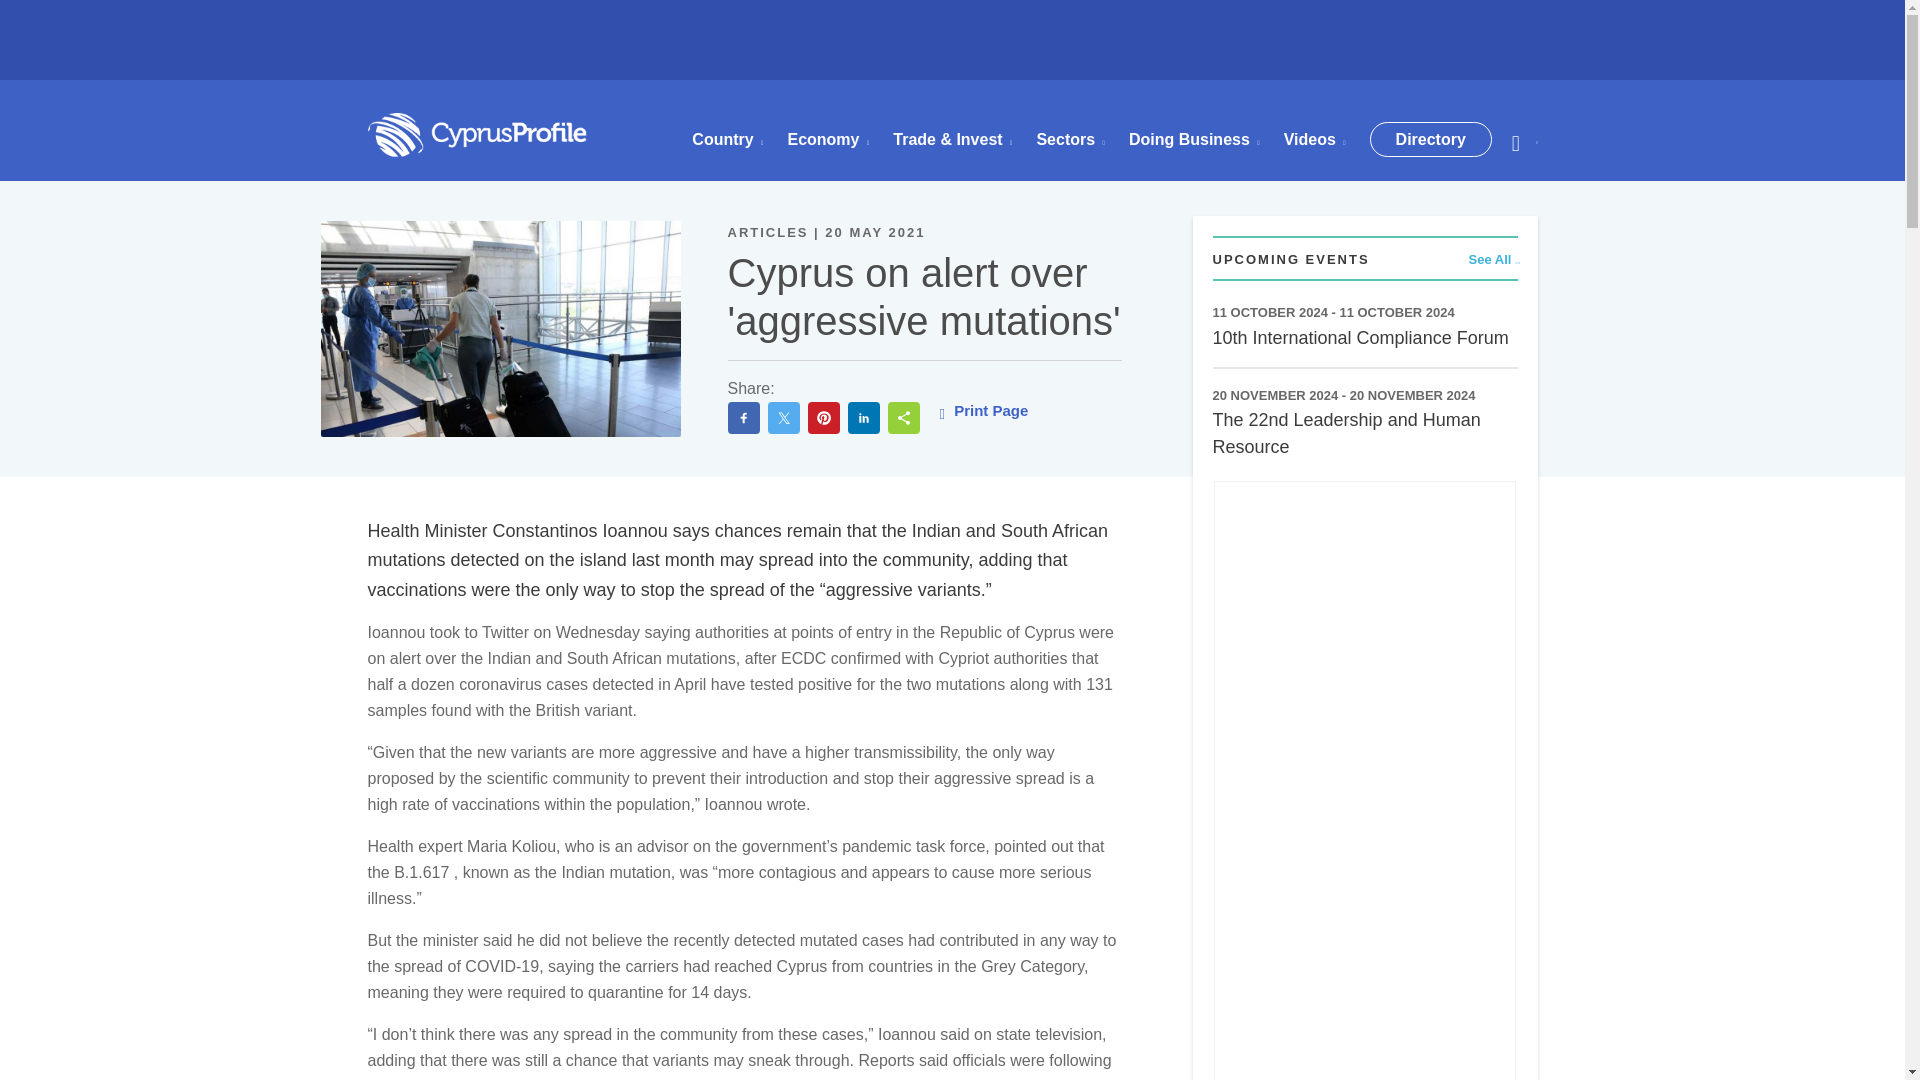 The width and height of the screenshot is (1920, 1080). What do you see at coordinates (478, 135) in the screenshot?
I see `Cyprus Profile` at bounding box center [478, 135].